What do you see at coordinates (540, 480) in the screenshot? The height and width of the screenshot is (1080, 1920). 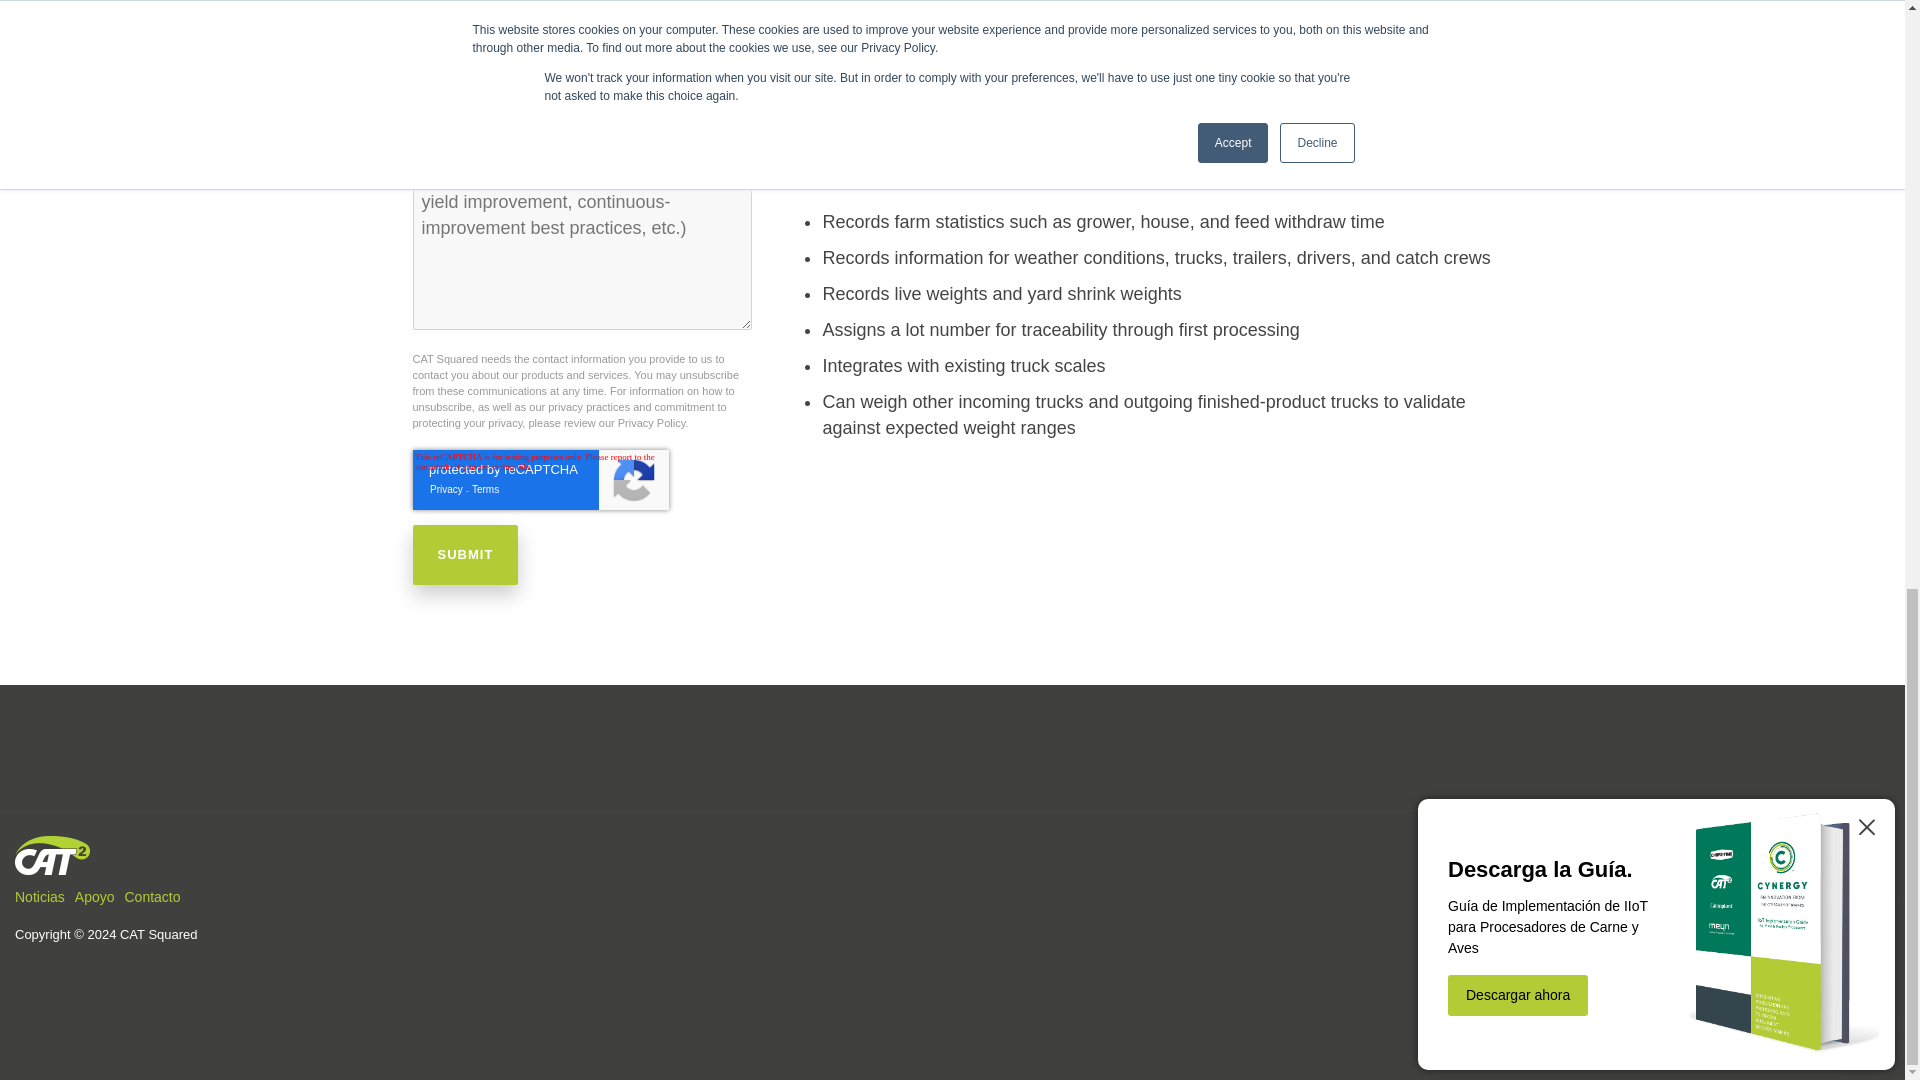 I see `reCAPTCHA` at bounding box center [540, 480].